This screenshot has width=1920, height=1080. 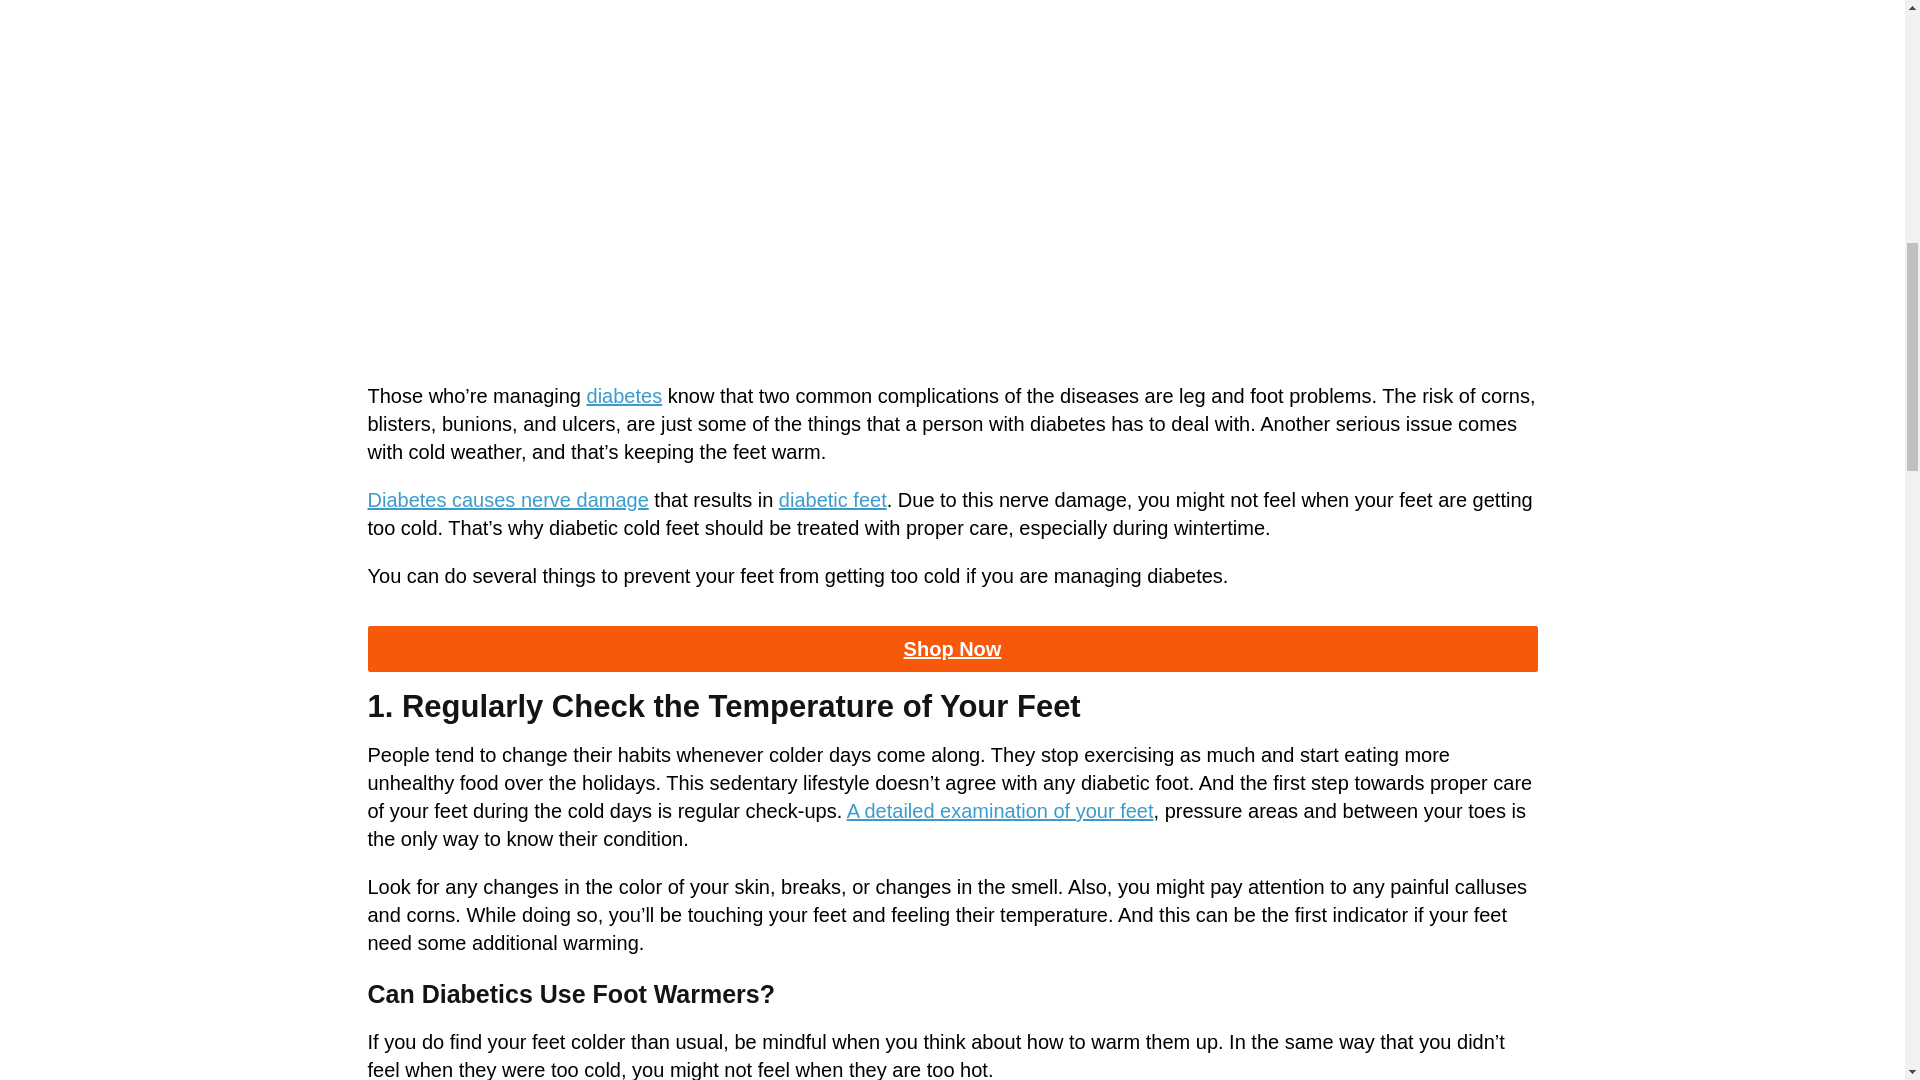 What do you see at coordinates (624, 396) in the screenshot?
I see `diabetes` at bounding box center [624, 396].